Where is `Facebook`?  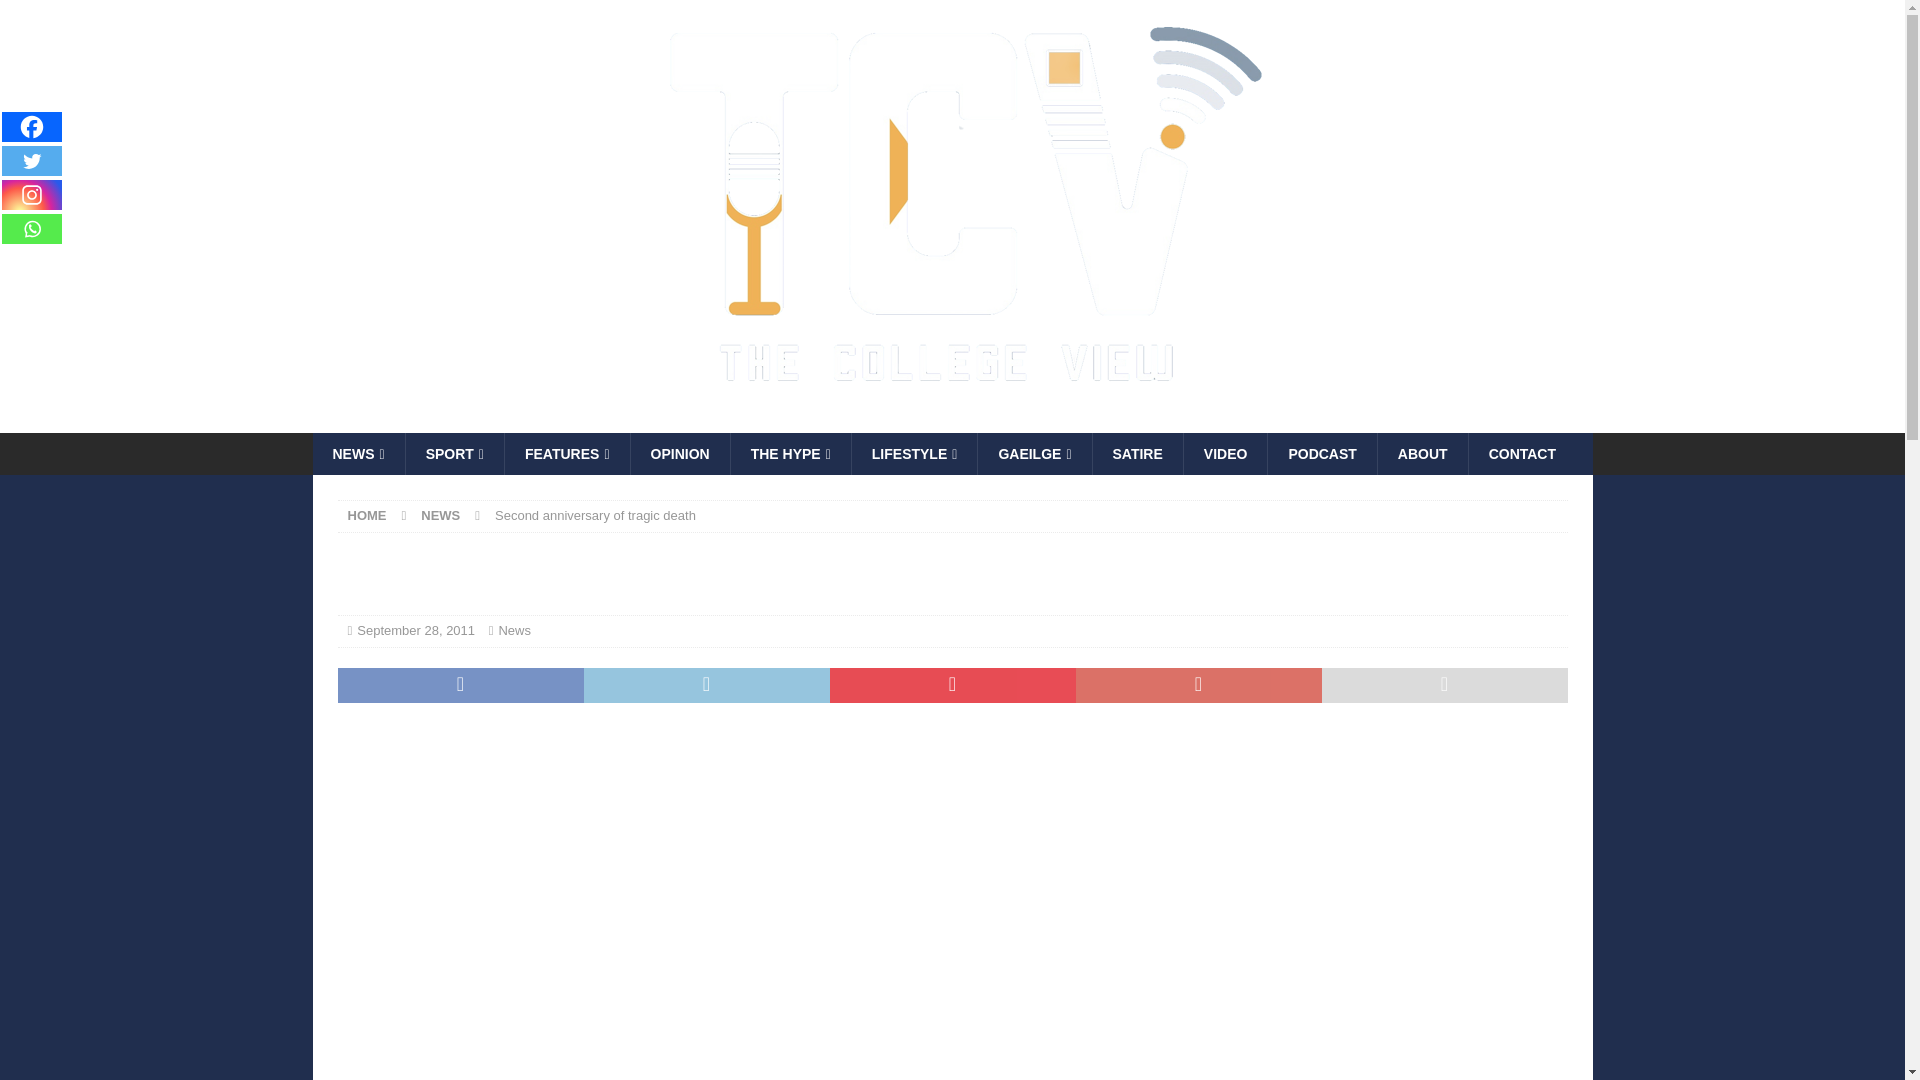
Facebook is located at coordinates (31, 126).